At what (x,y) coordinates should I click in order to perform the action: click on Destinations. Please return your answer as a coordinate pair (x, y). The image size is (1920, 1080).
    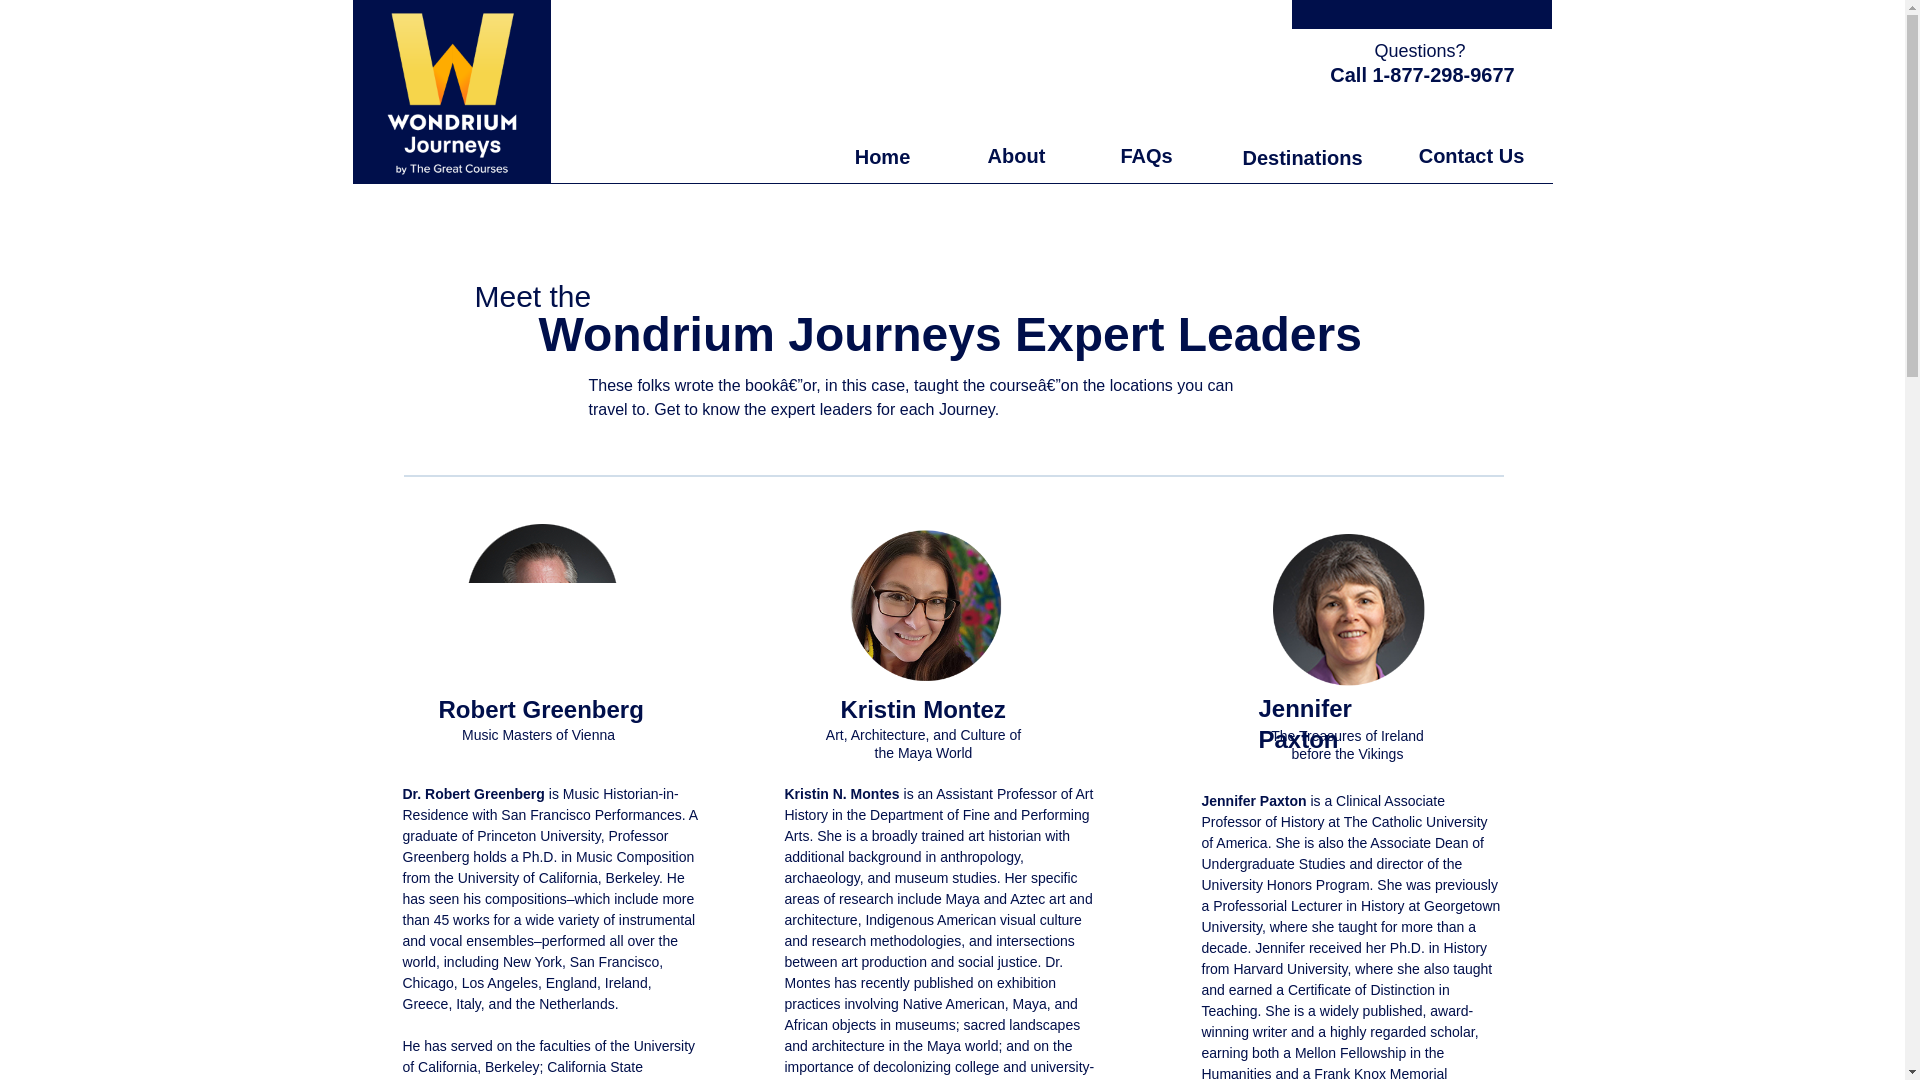
    Looking at the image, I should click on (1302, 158).